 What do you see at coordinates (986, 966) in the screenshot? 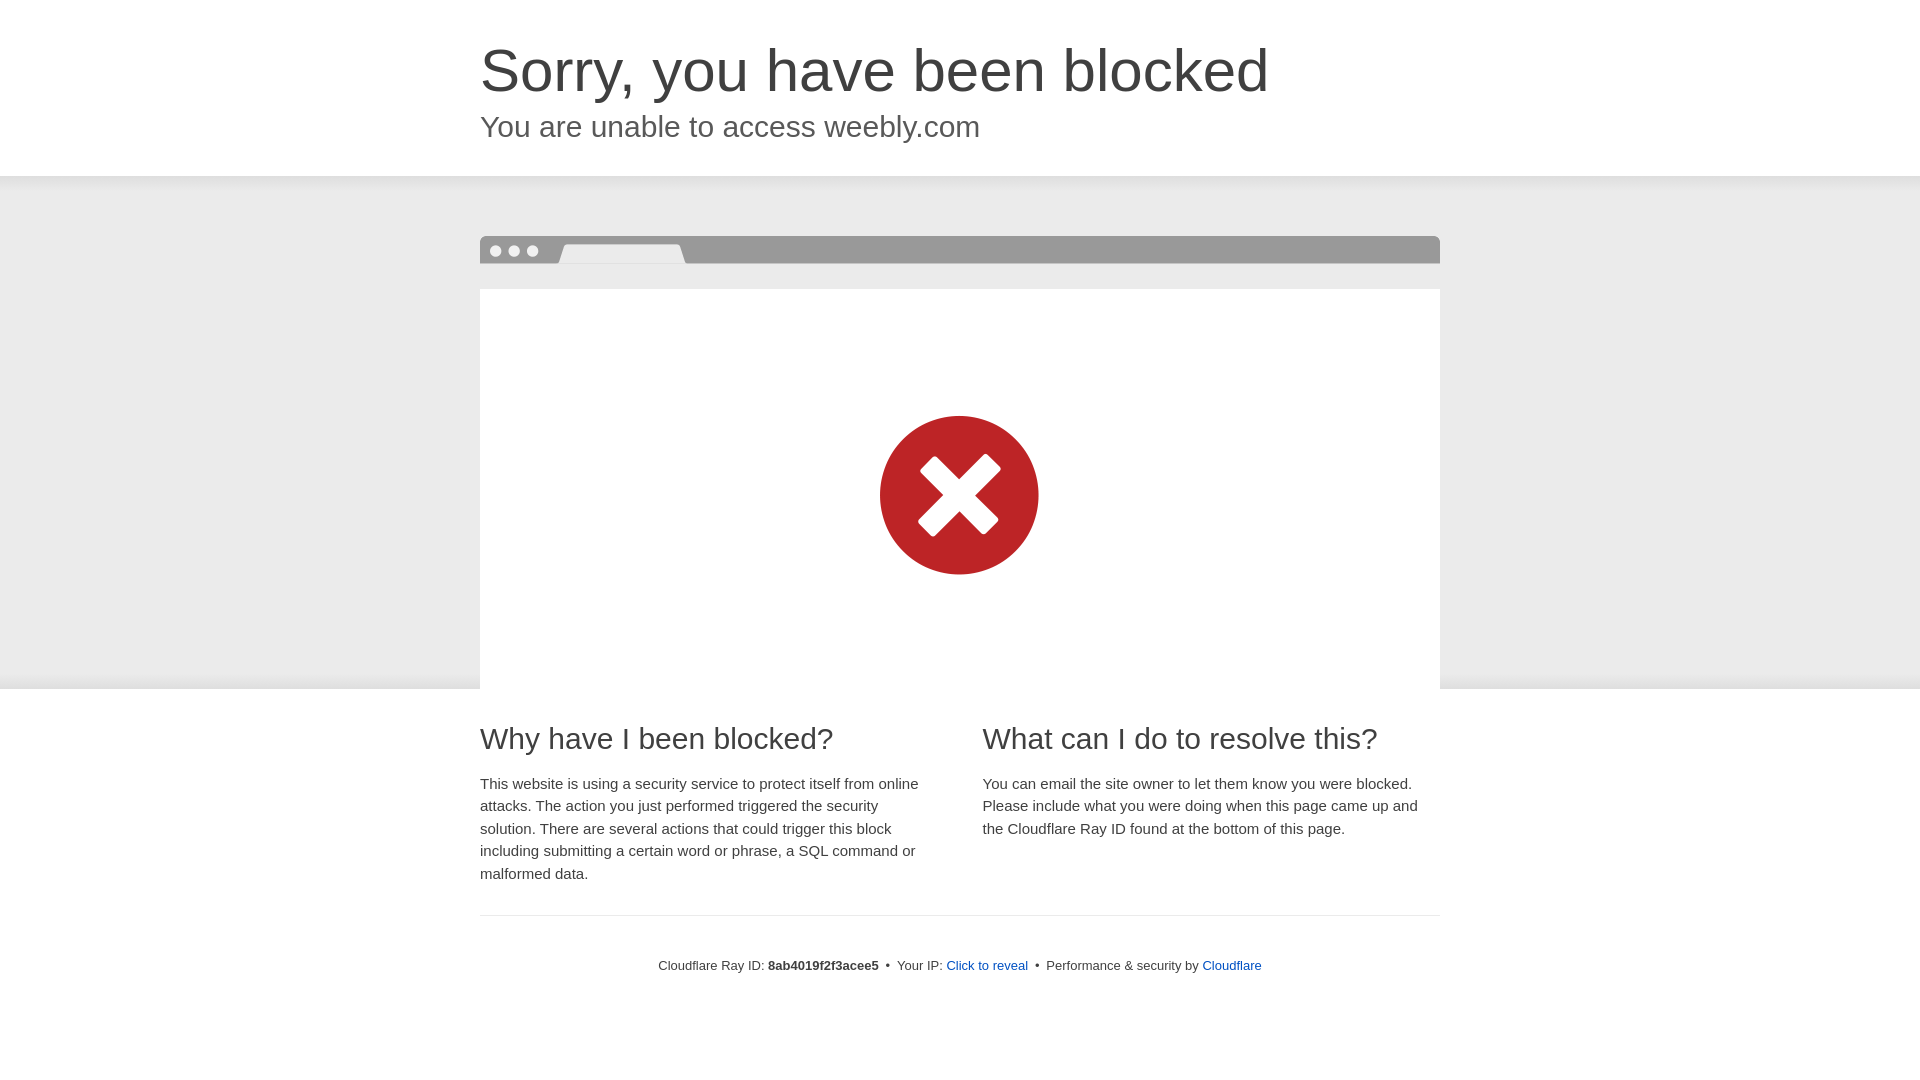
I see `Click to reveal` at bounding box center [986, 966].